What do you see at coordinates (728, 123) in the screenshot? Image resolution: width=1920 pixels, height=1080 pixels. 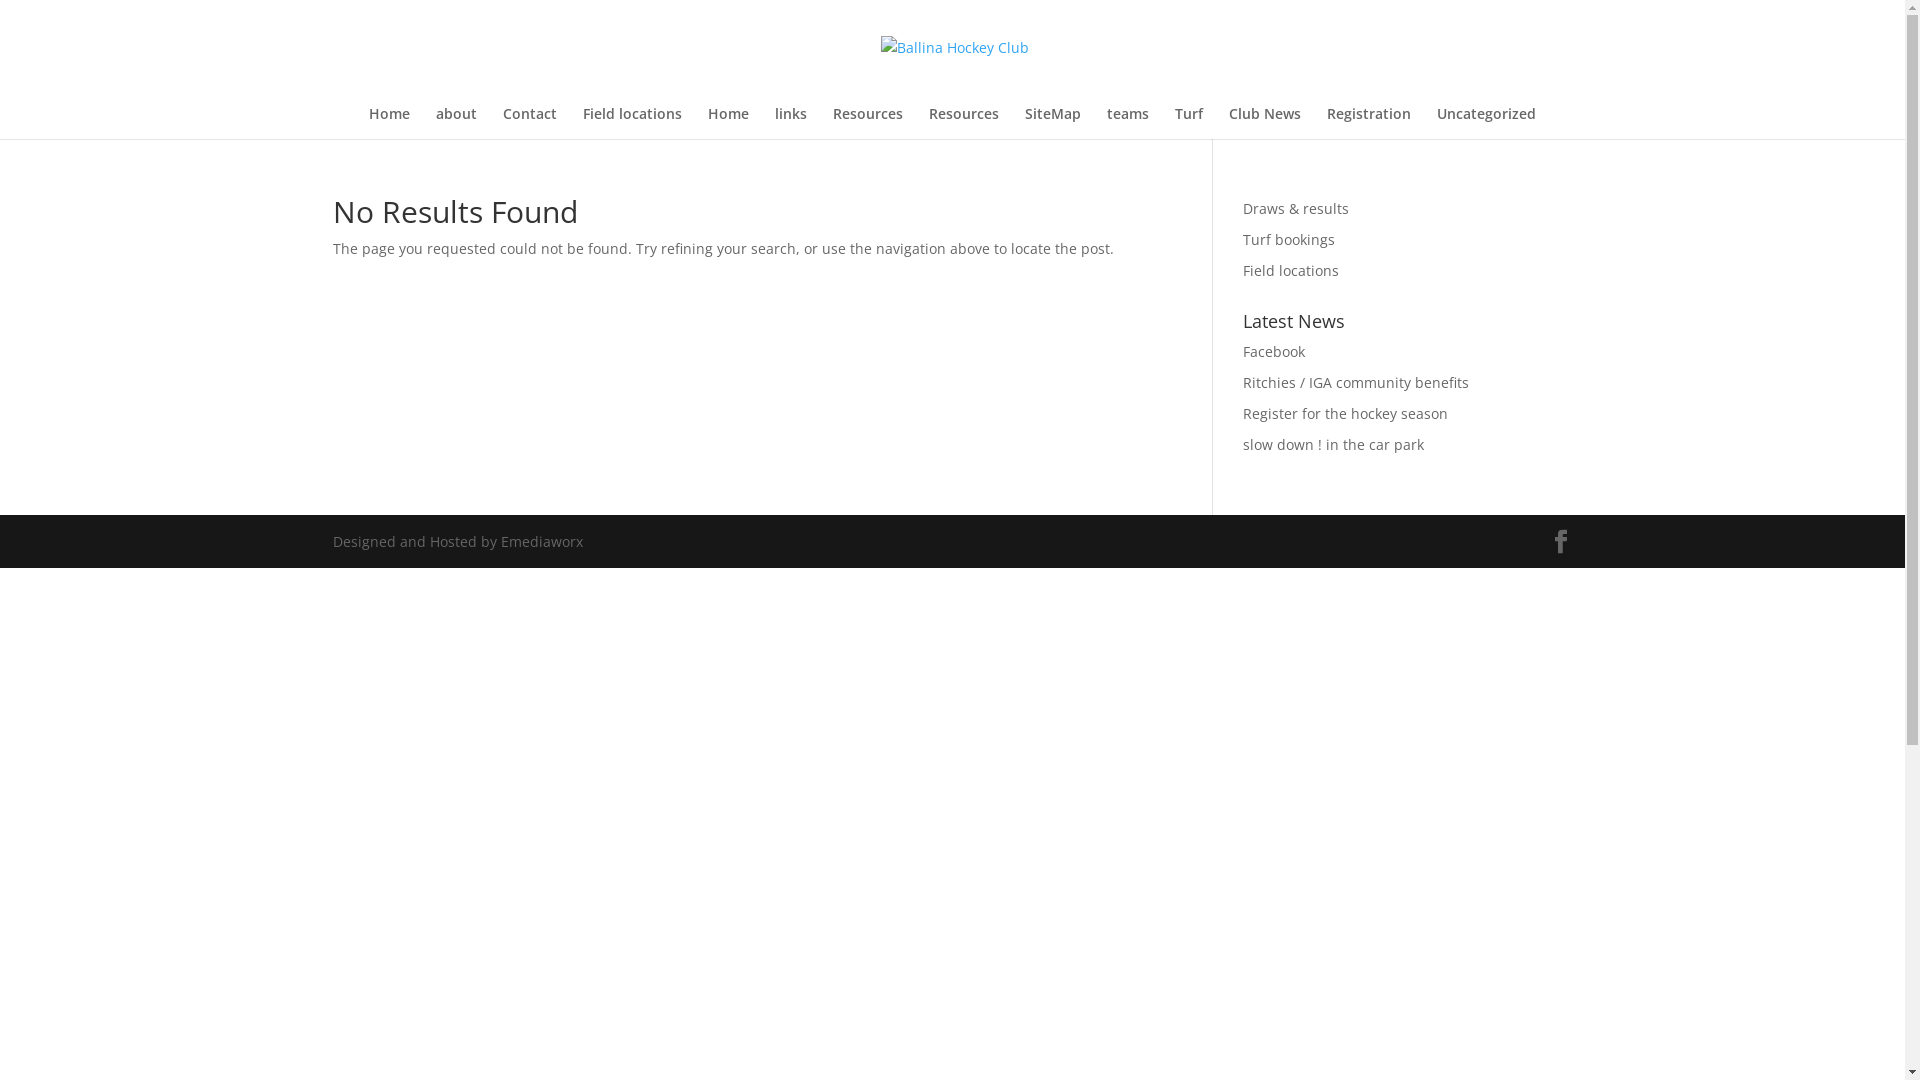 I see `Home` at bounding box center [728, 123].